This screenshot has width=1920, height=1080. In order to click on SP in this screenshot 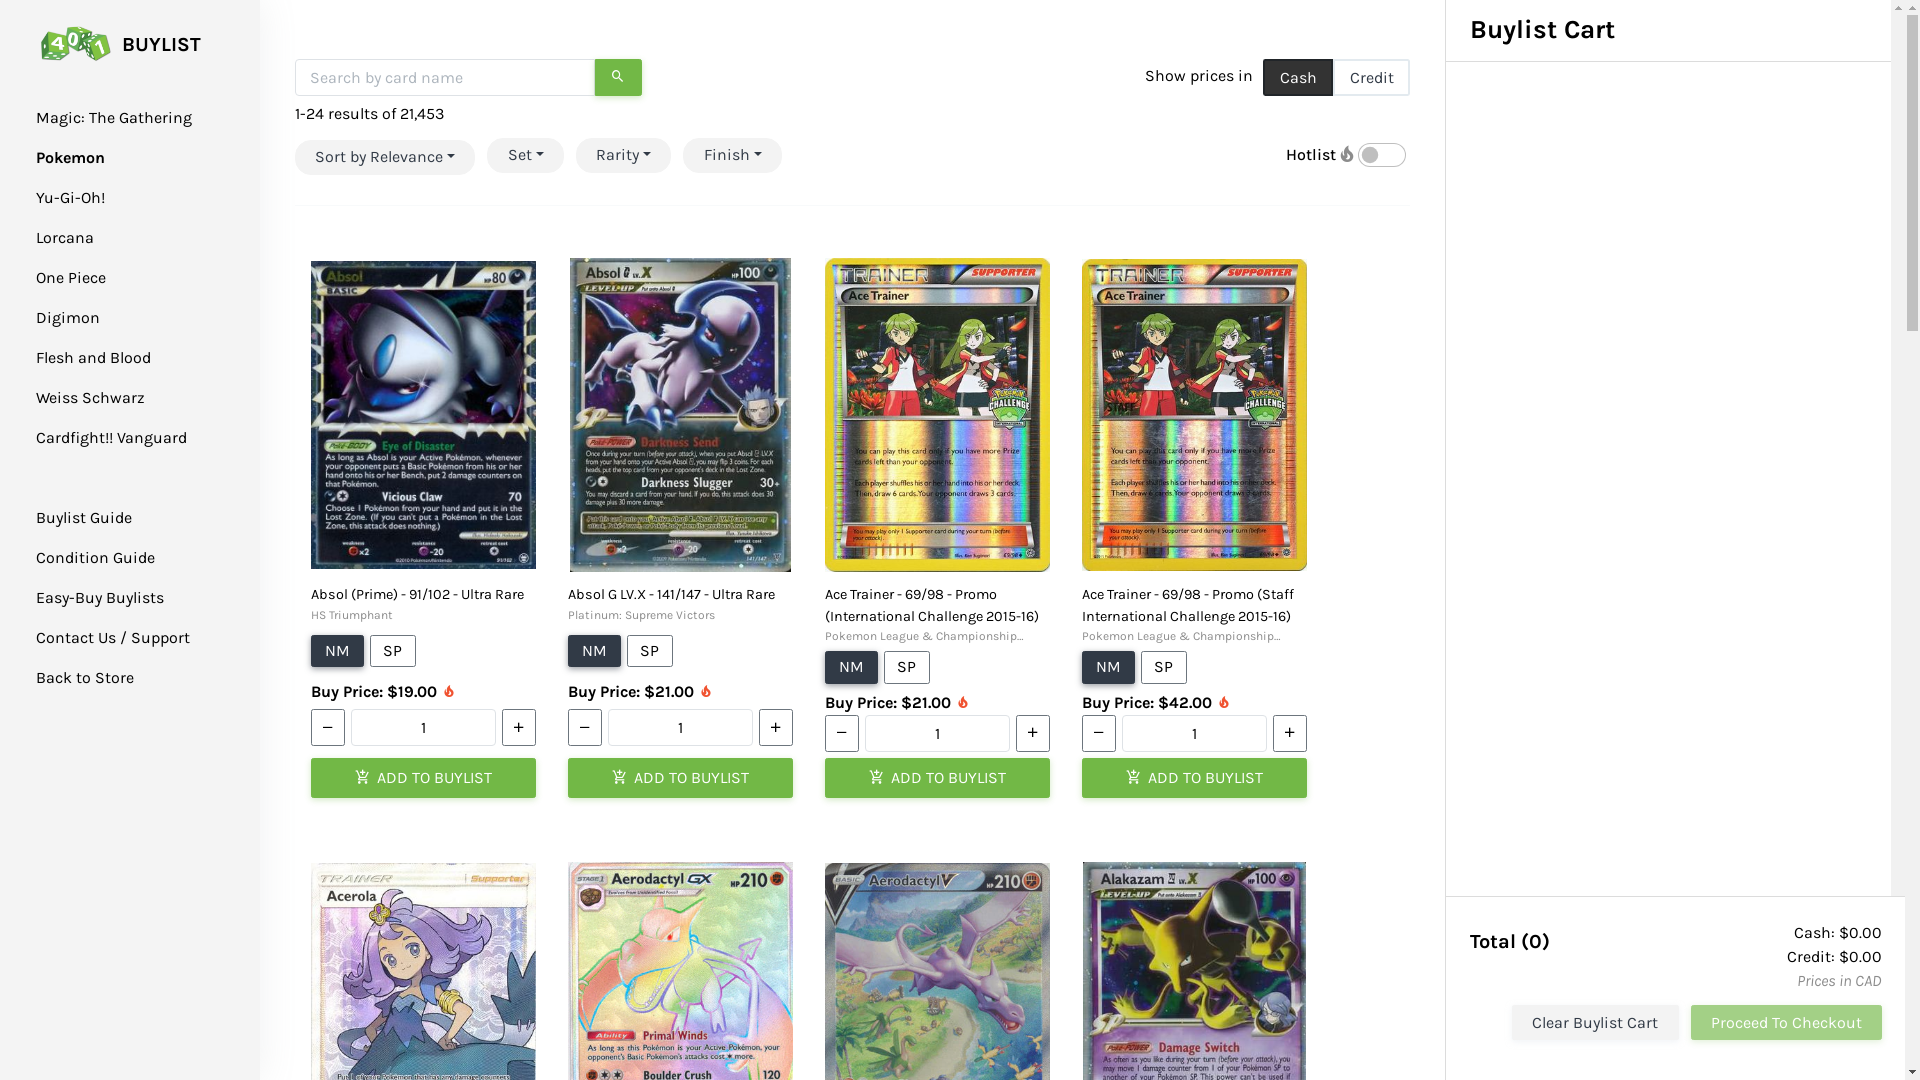, I will do `click(394, 650)`.